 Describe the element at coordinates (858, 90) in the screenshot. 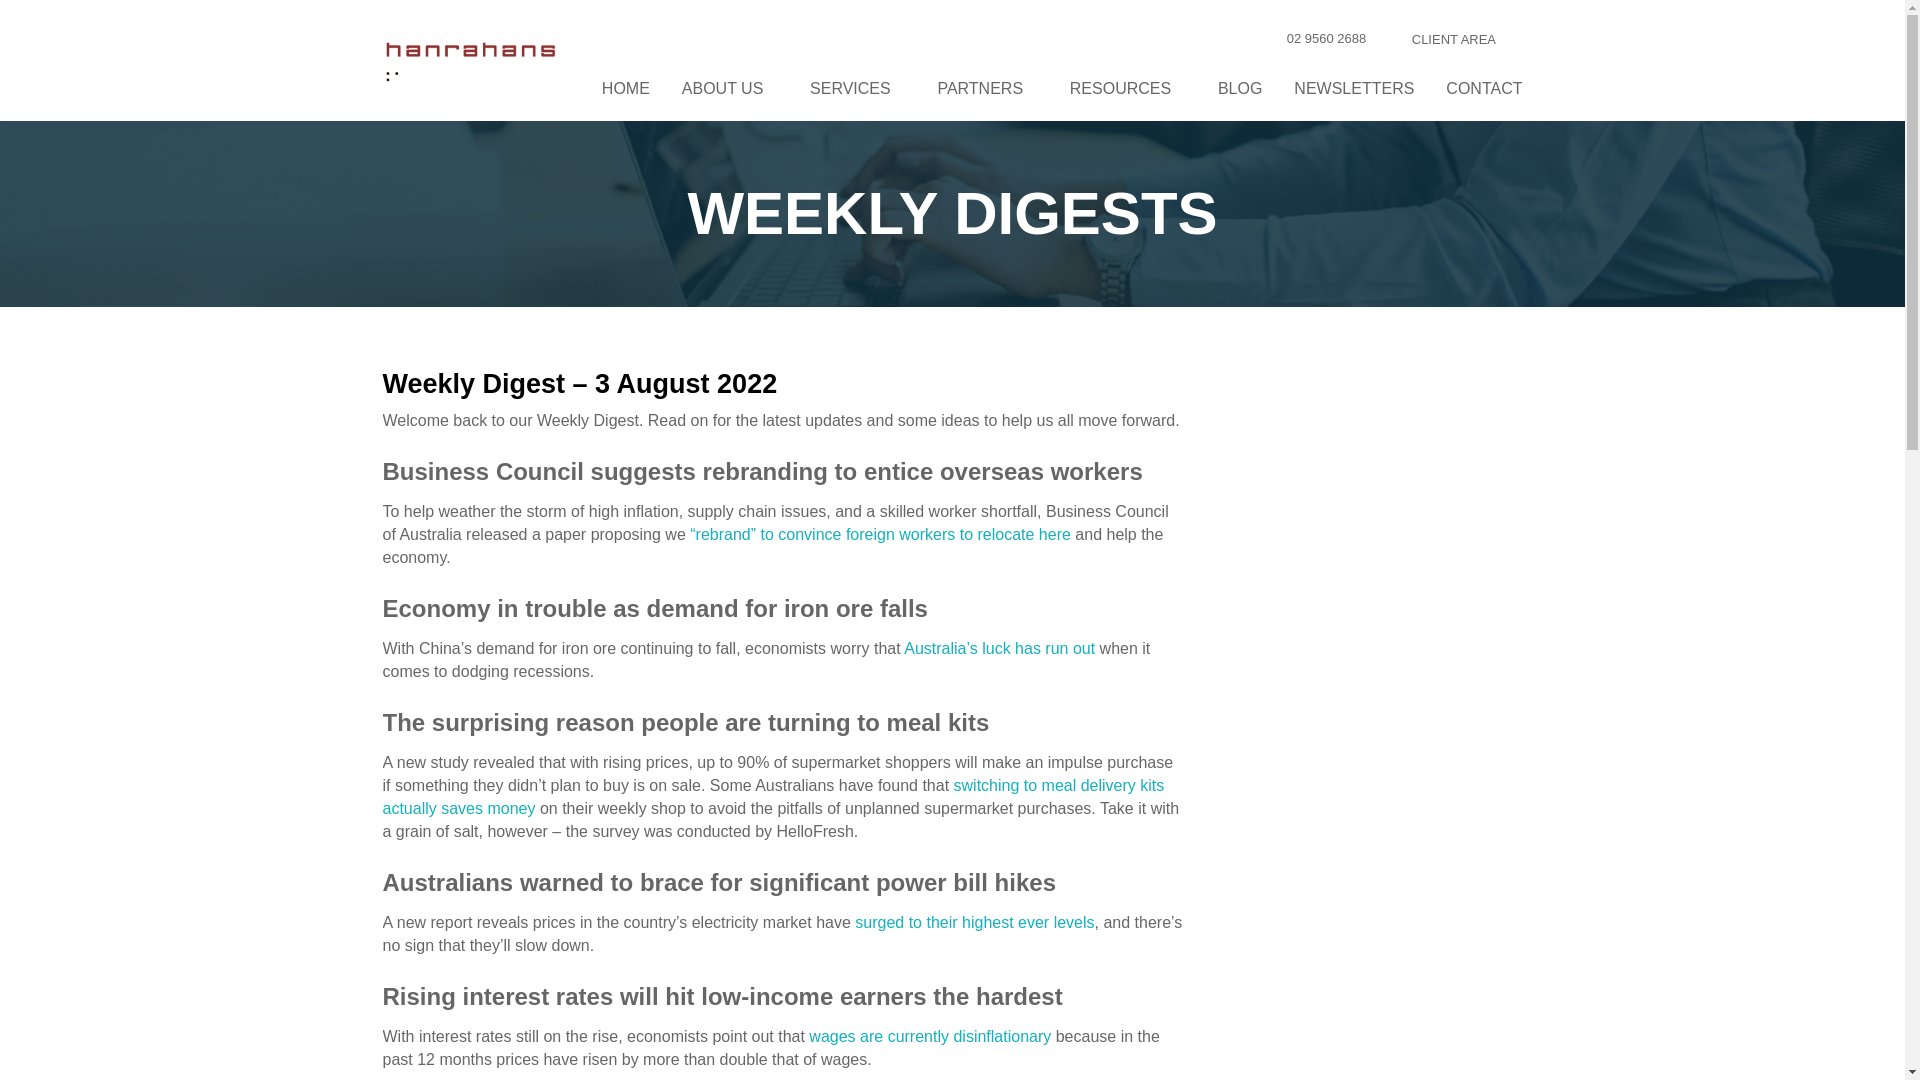

I see `Services` at that location.